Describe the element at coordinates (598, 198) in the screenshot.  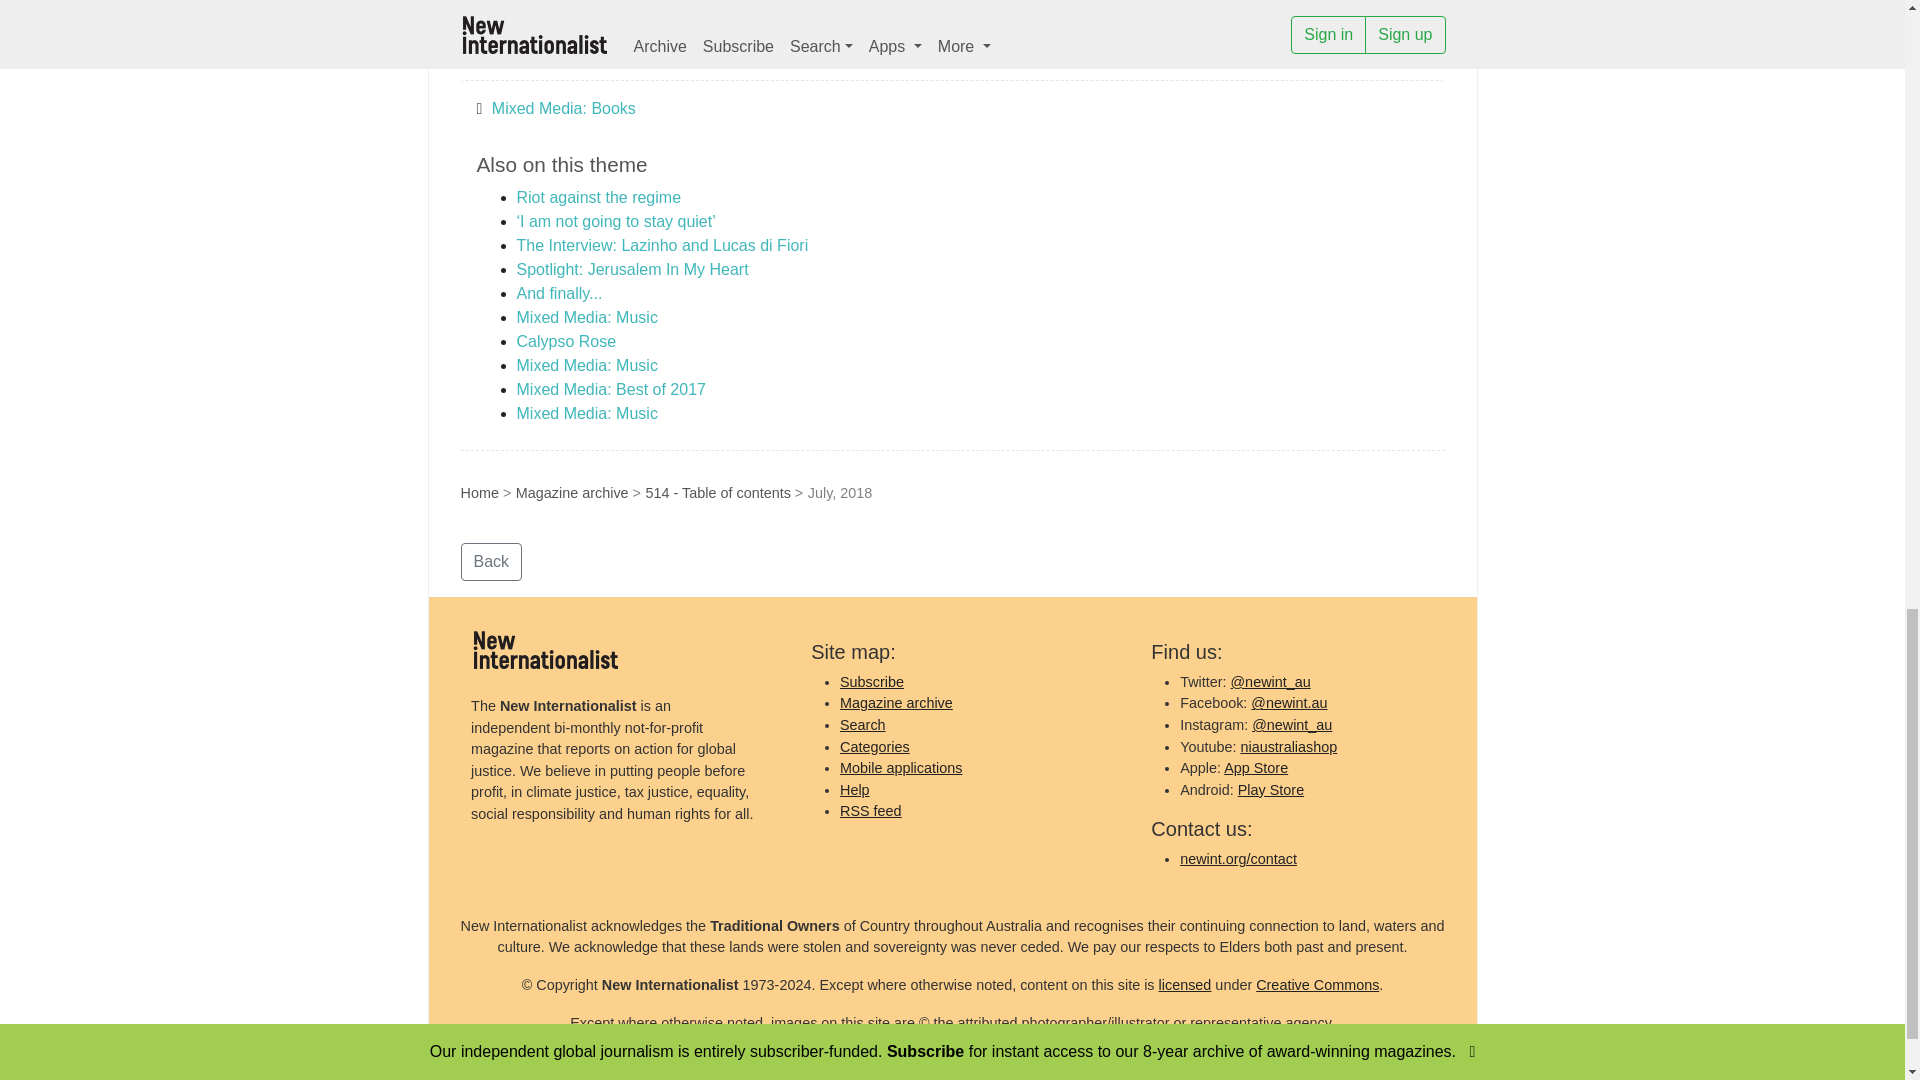
I see `Riot against the regime` at that location.